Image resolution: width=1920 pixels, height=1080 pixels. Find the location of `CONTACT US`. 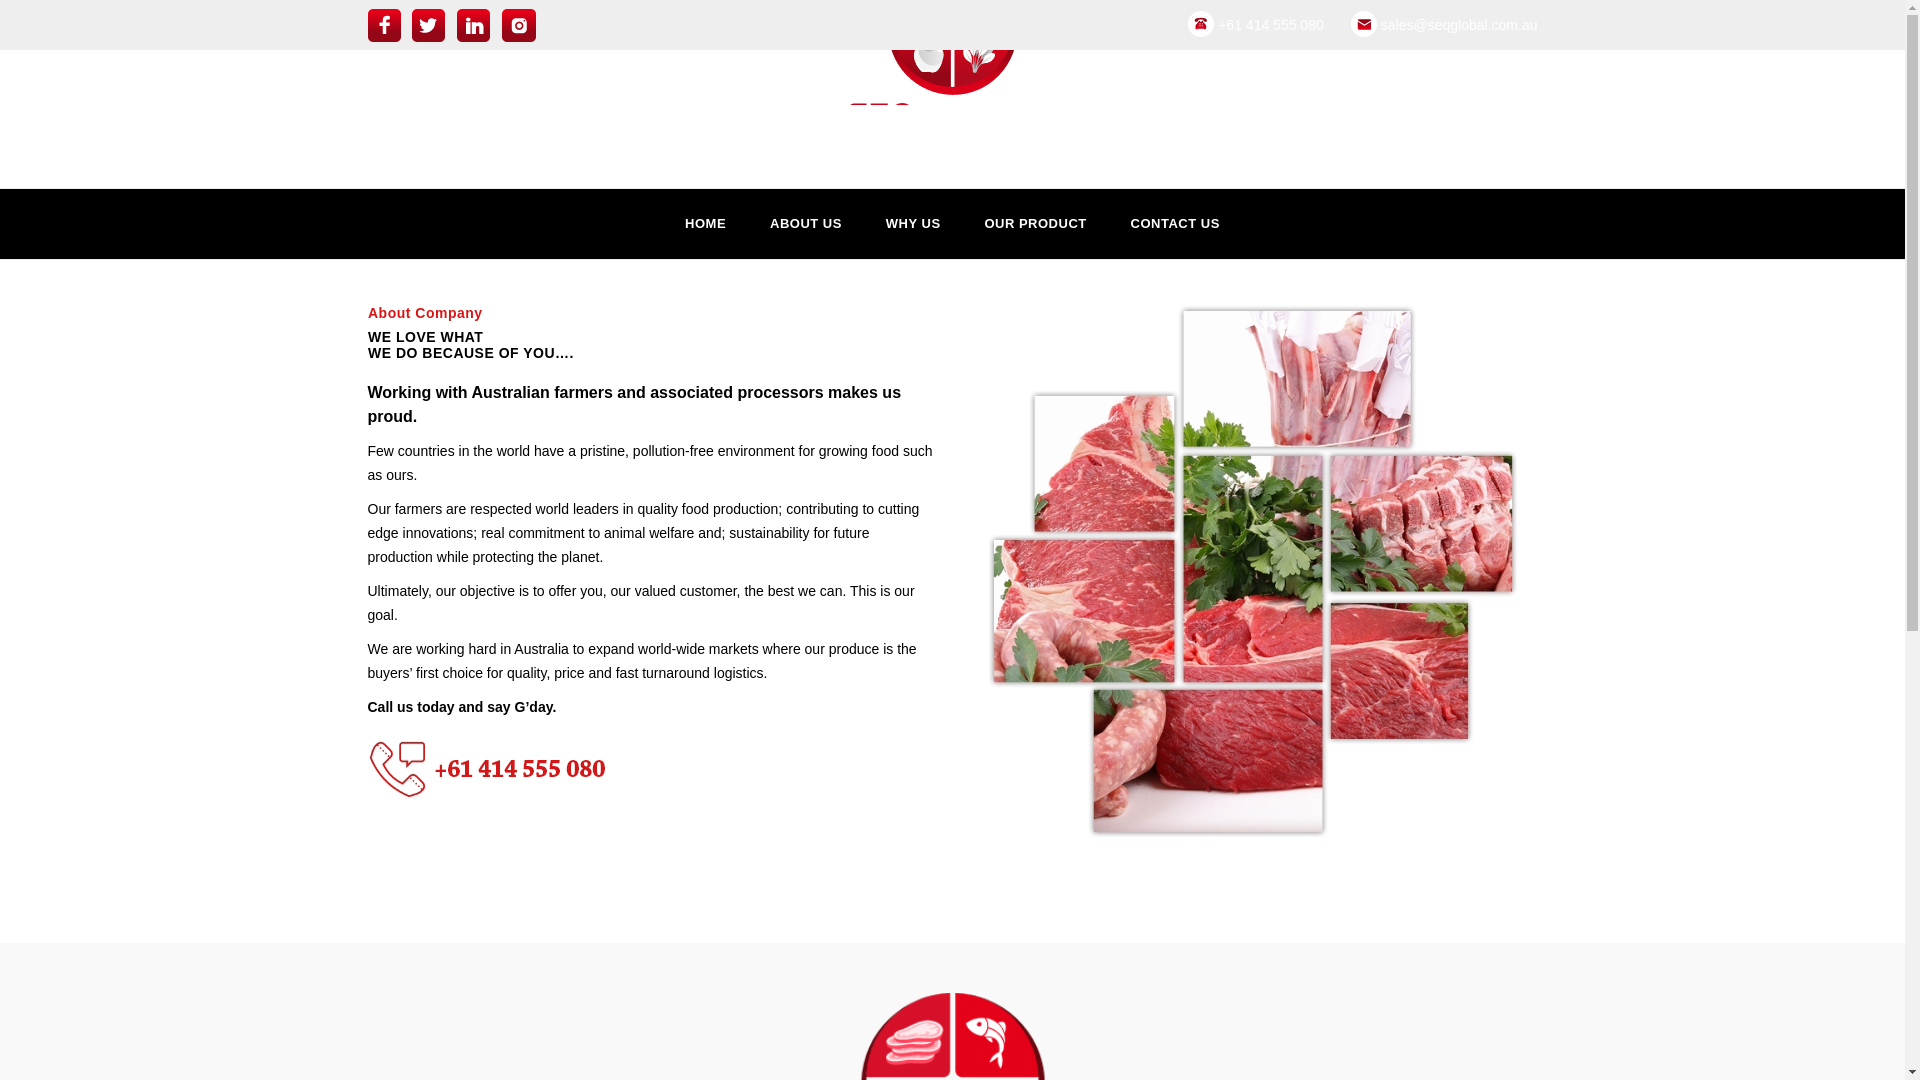

CONTACT US is located at coordinates (1176, 224).